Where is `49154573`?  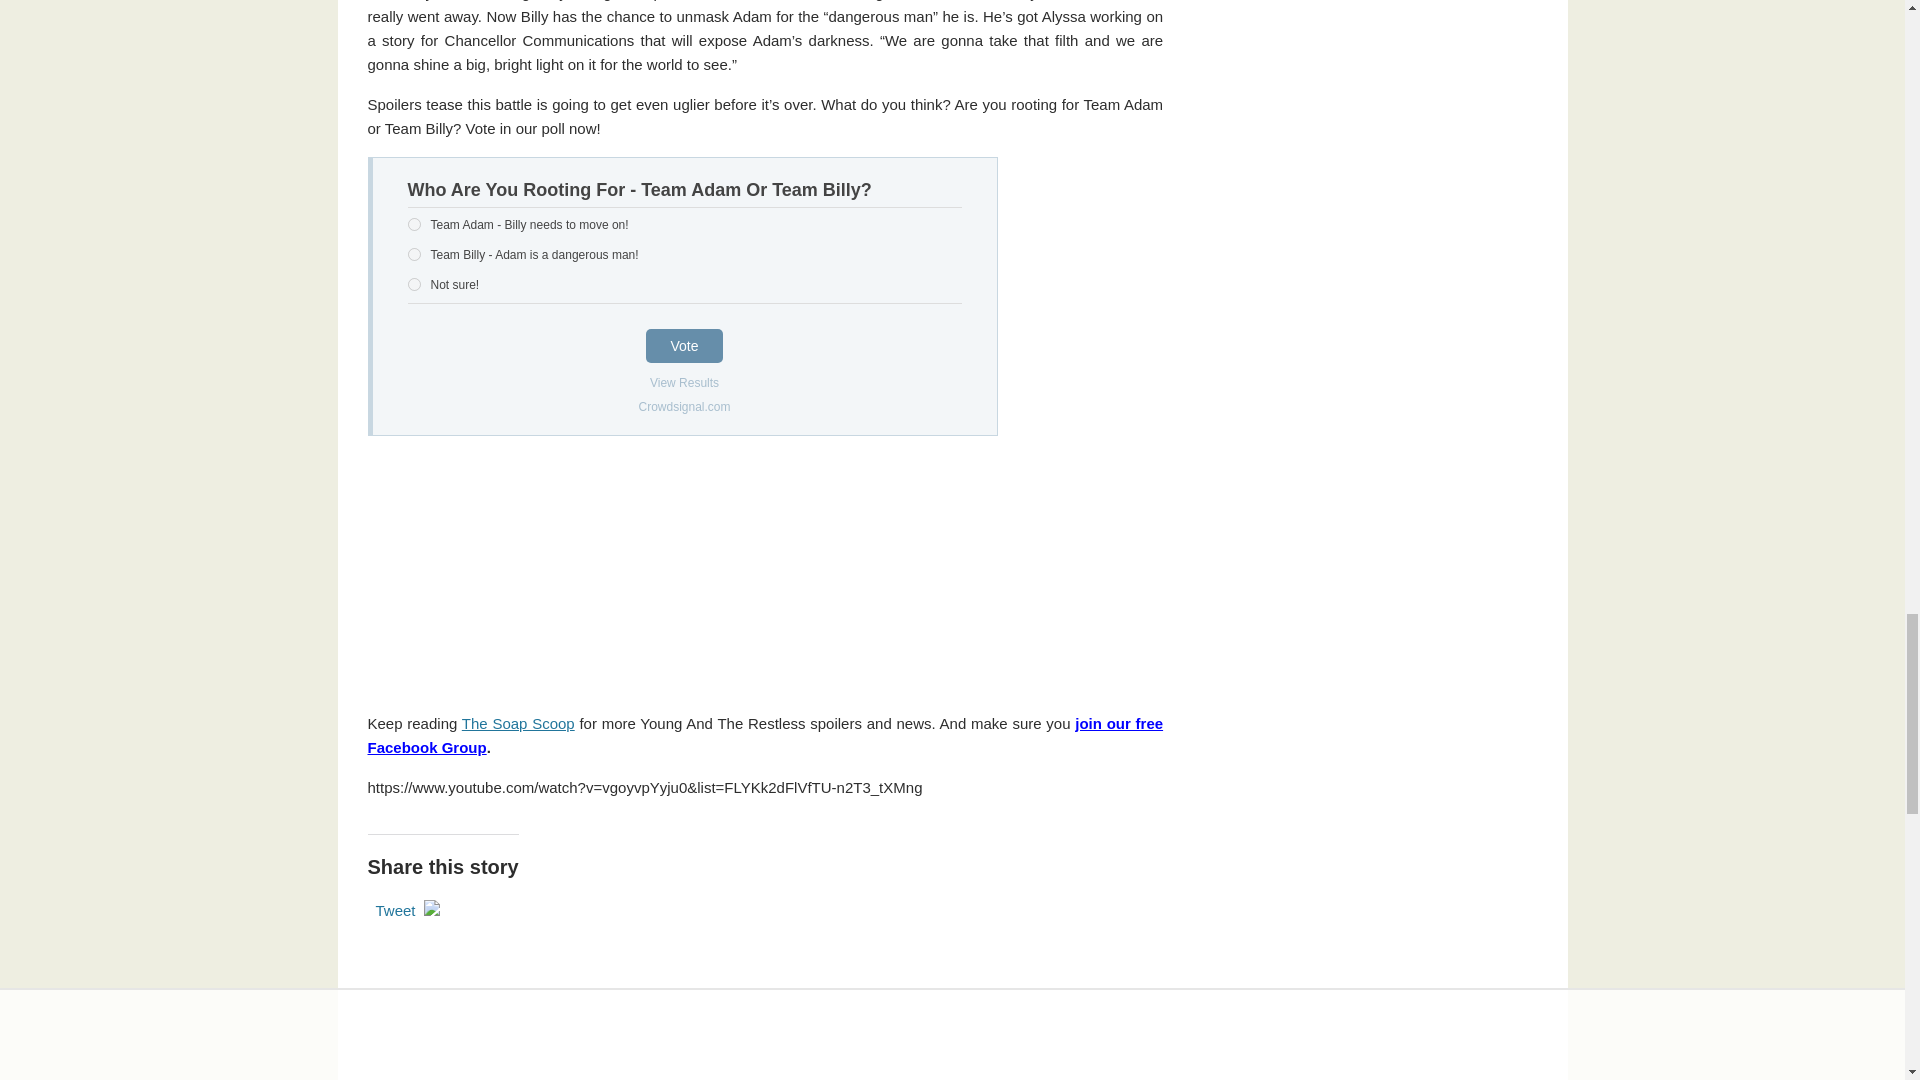
49154573 is located at coordinates (414, 254).